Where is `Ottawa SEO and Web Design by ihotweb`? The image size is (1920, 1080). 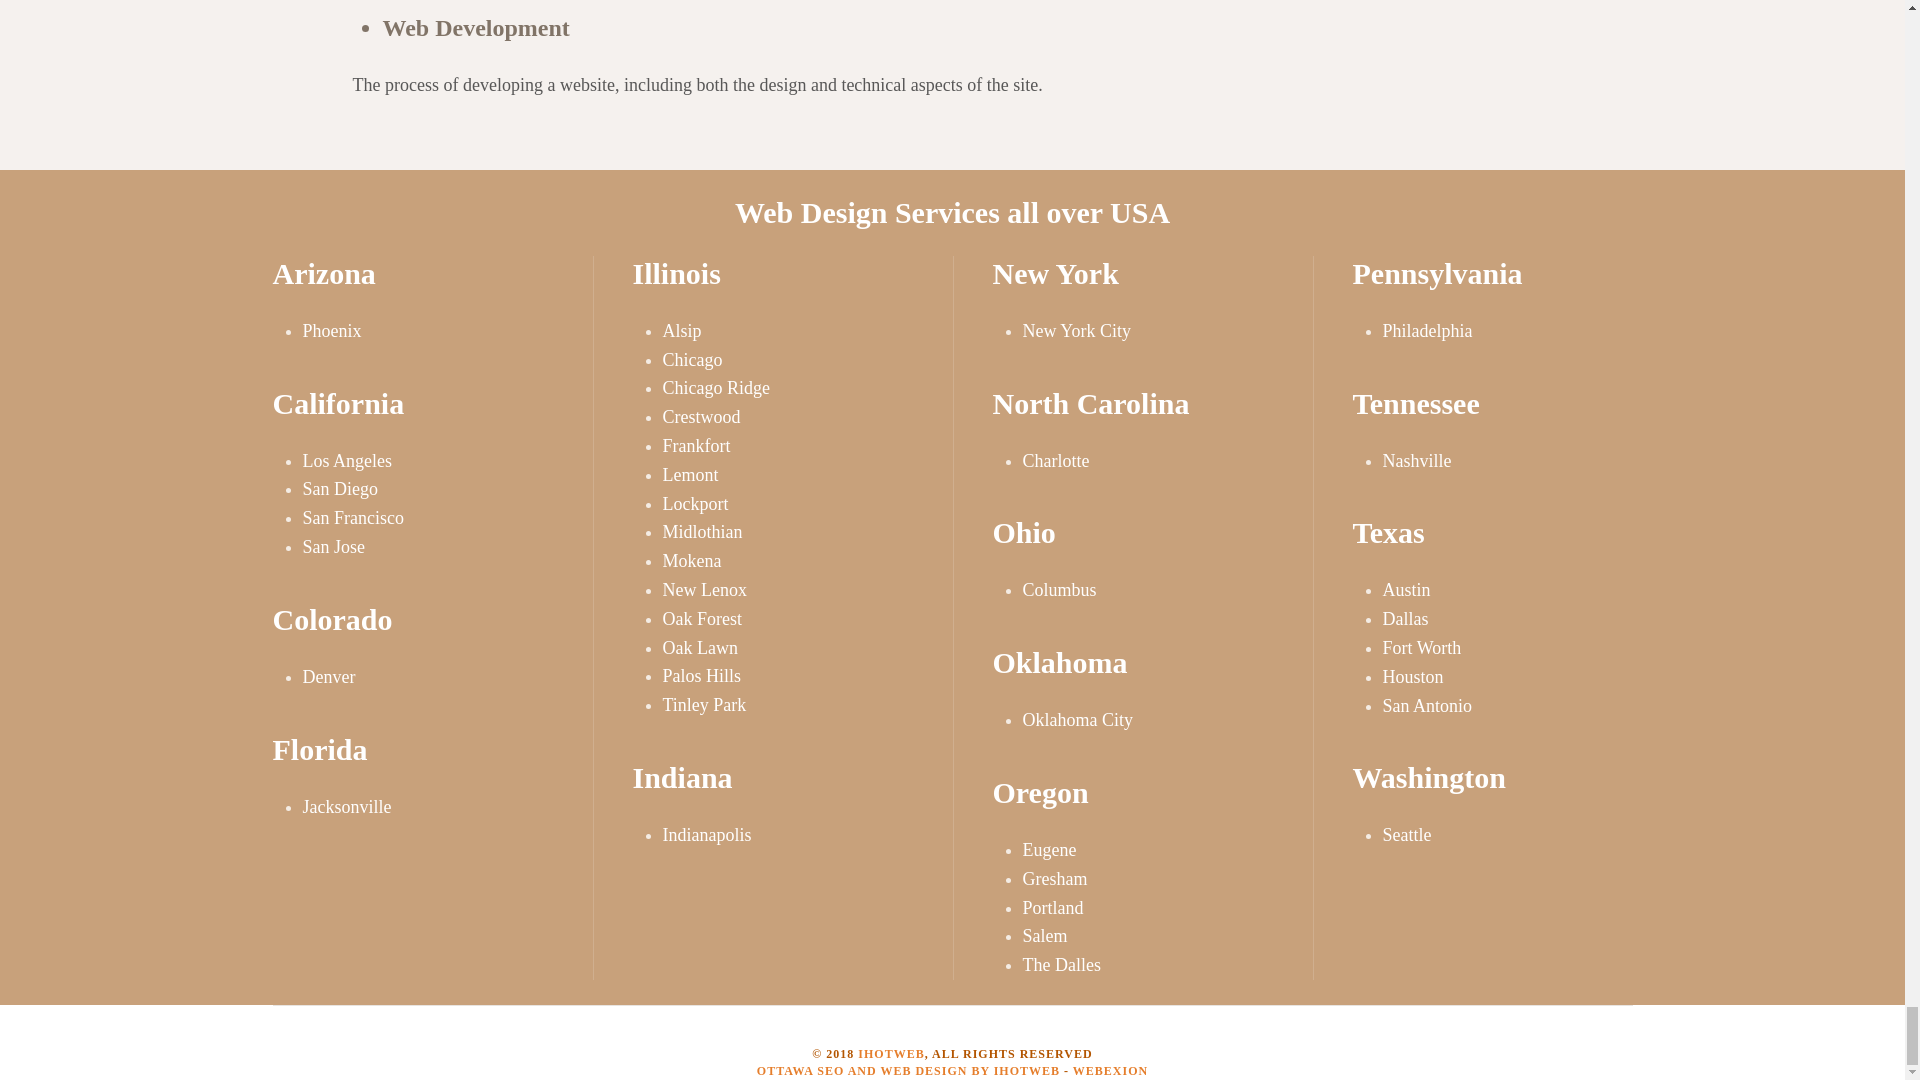
Ottawa SEO and Web Design by ihotweb is located at coordinates (908, 1070).